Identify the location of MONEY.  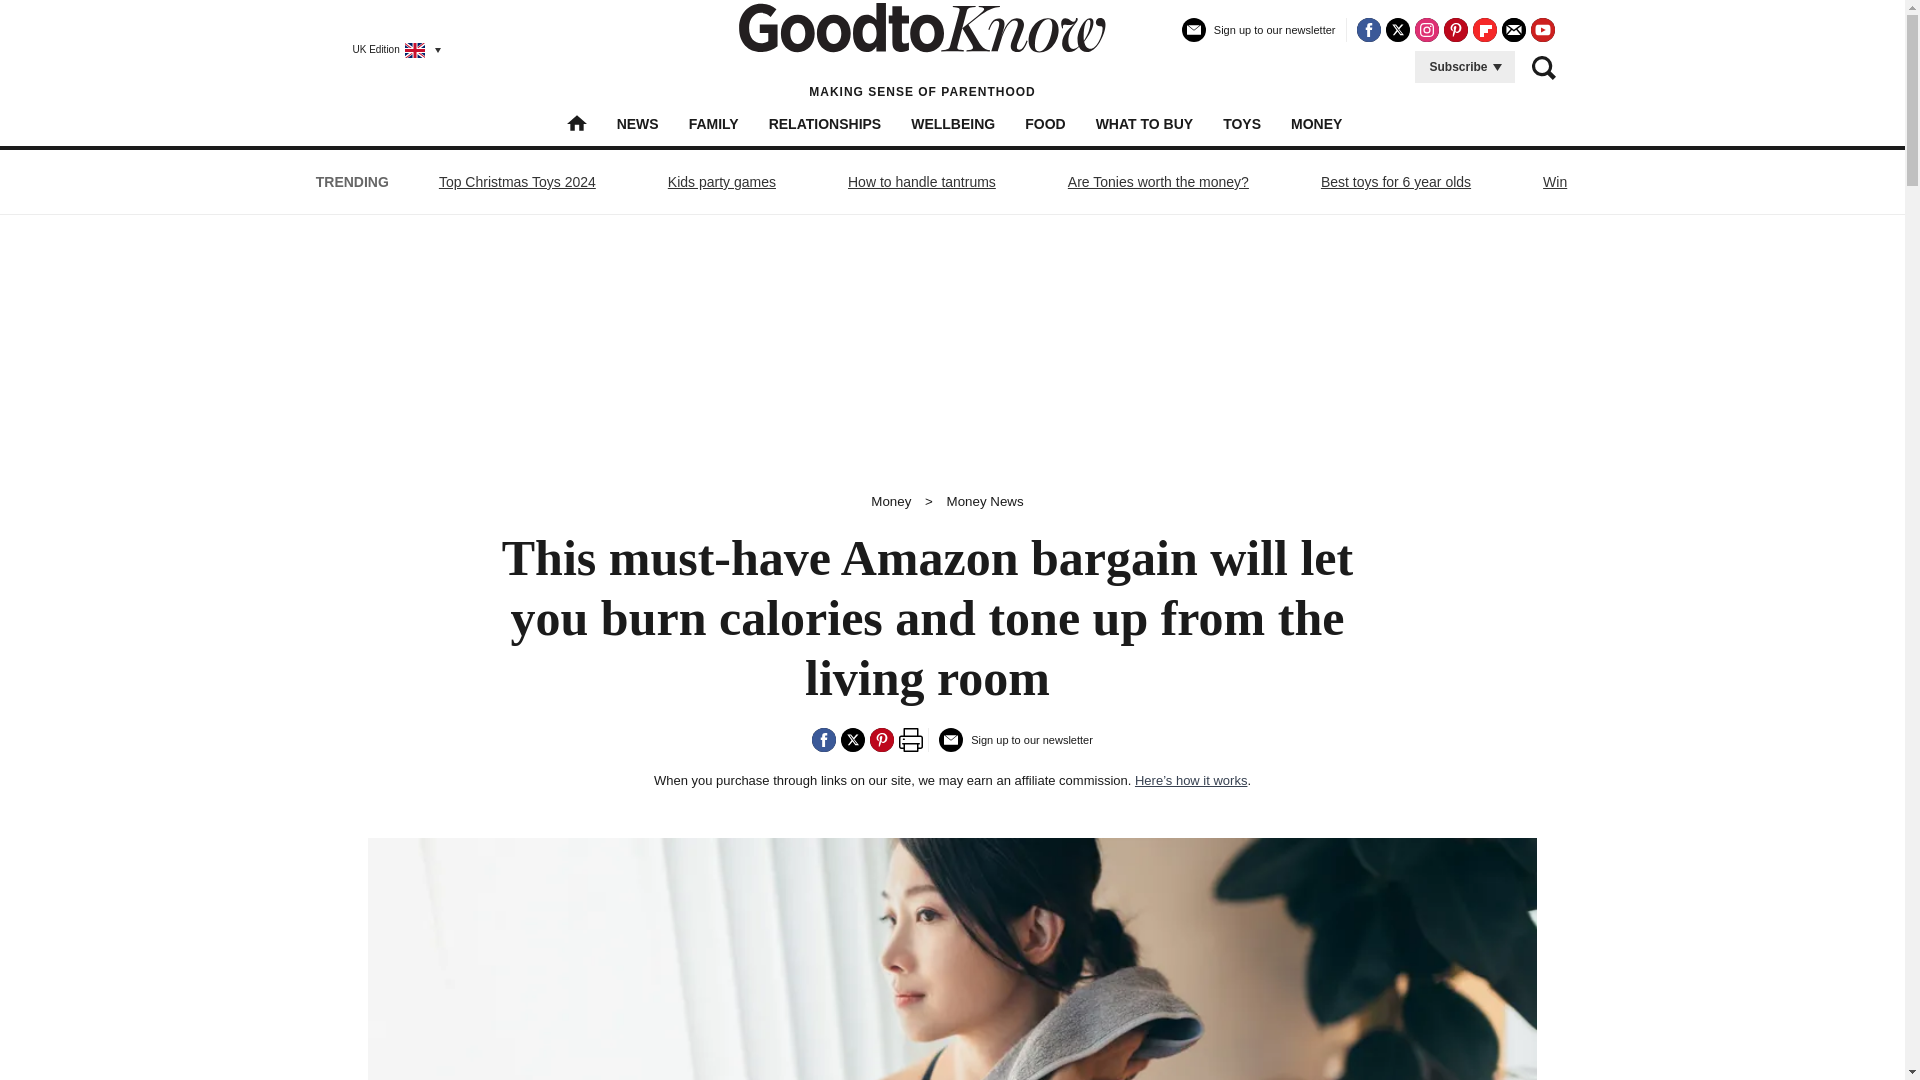
(1316, 123).